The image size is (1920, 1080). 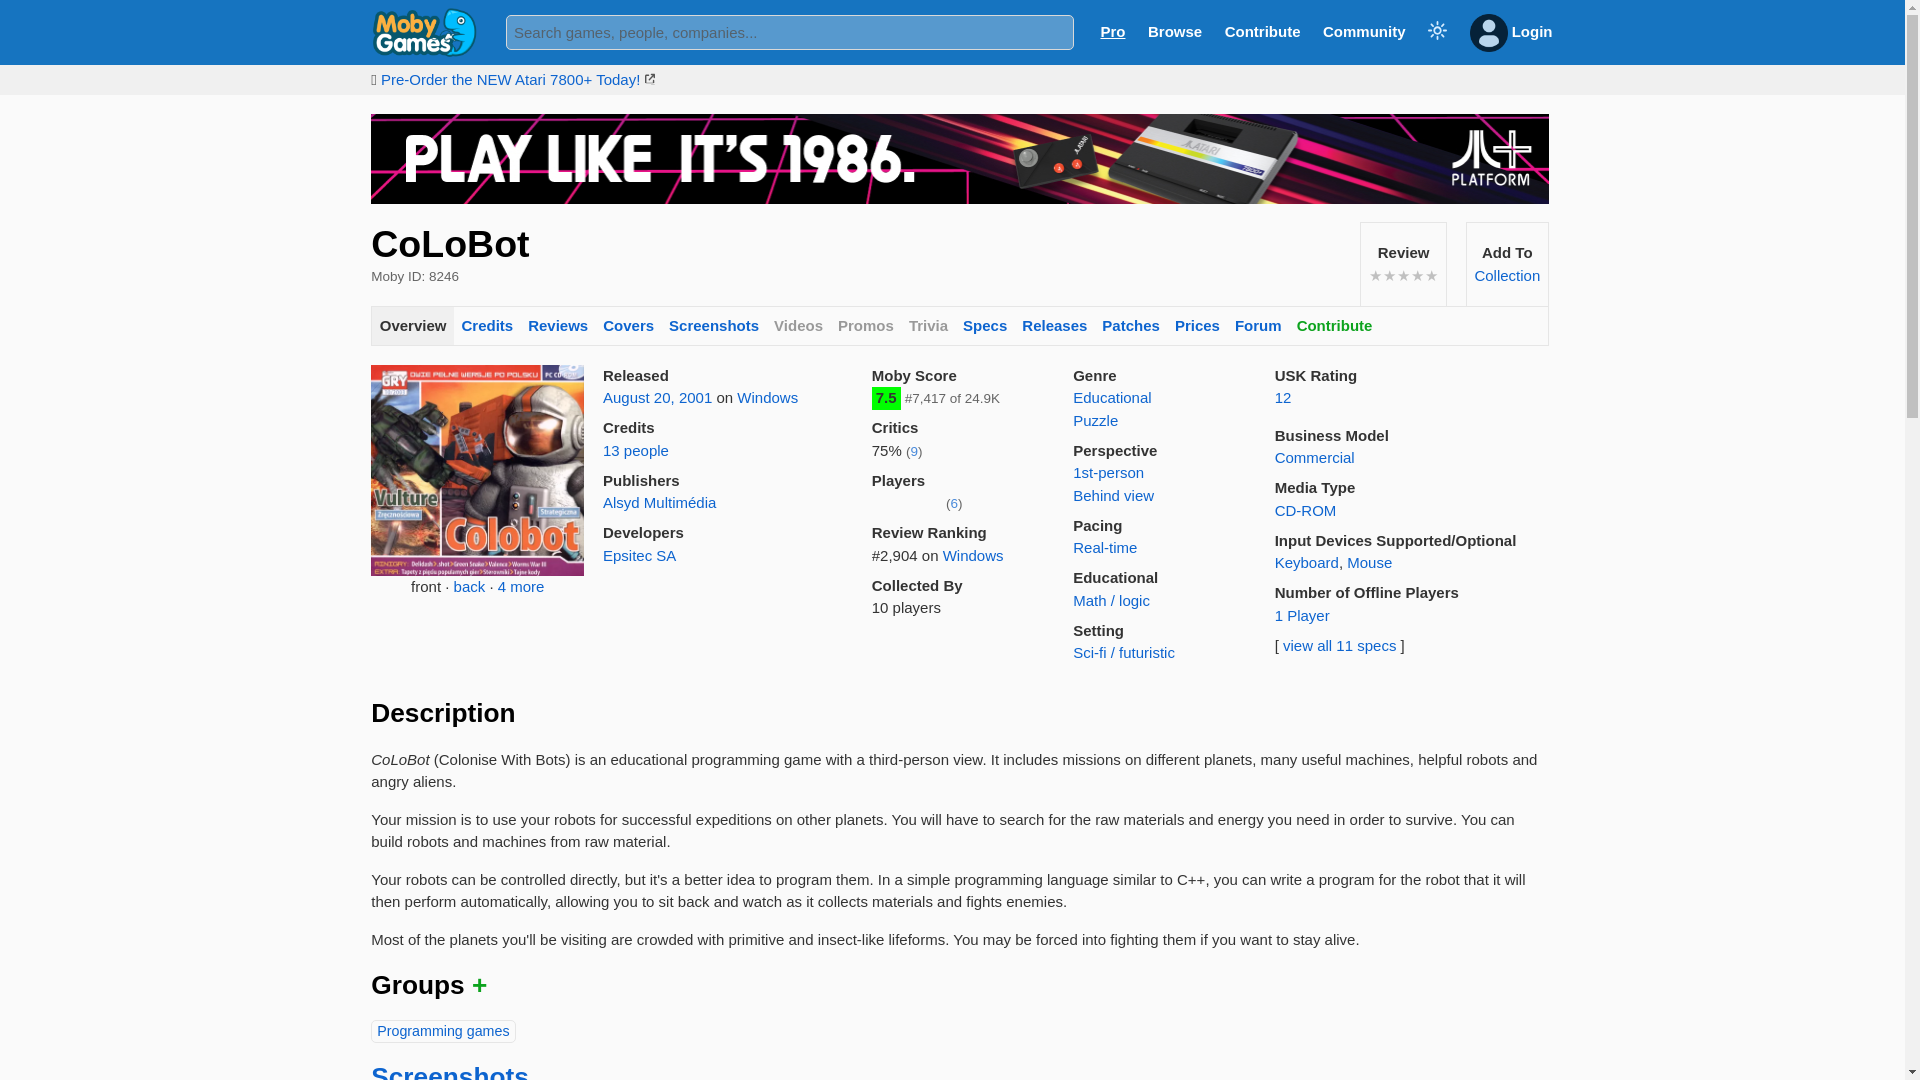 What do you see at coordinates (1112, 30) in the screenshot?
I see `Pro` at bounding box center [1112, 30].